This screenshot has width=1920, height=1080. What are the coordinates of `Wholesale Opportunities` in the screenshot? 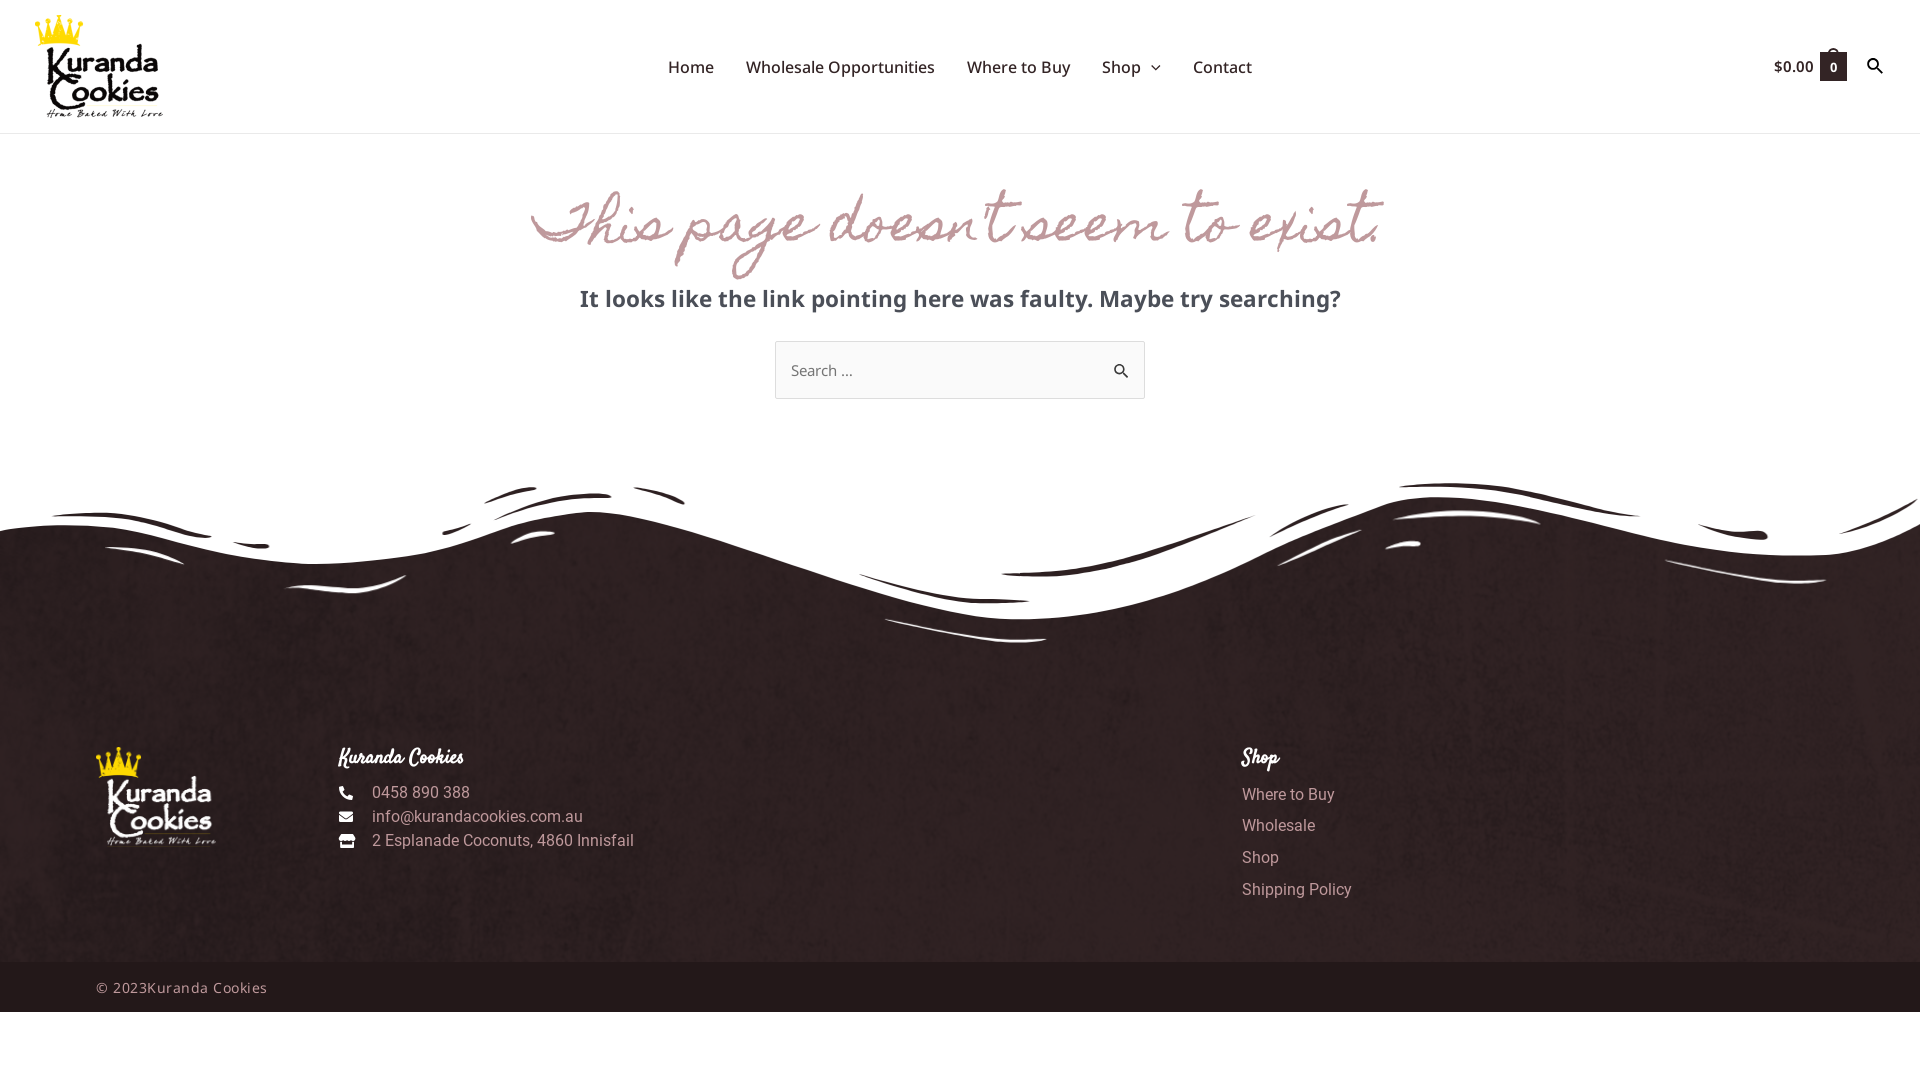 It's located at (840, 67).